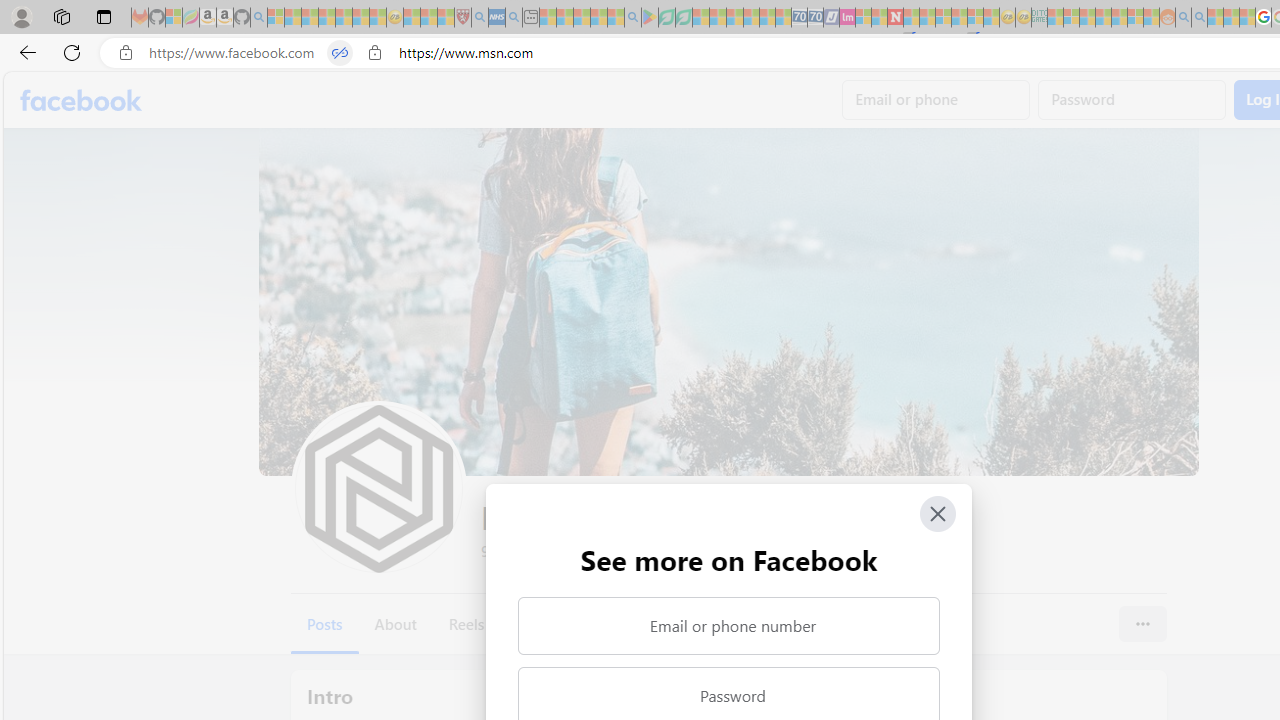 This screenshot has height=720, width=1280. What do you see at coordinates (650, 18) in the screenshot?
I see `Bluey: Let's Play! - Apps on Google Play - Sleeping` at bounding box center [650, 18].